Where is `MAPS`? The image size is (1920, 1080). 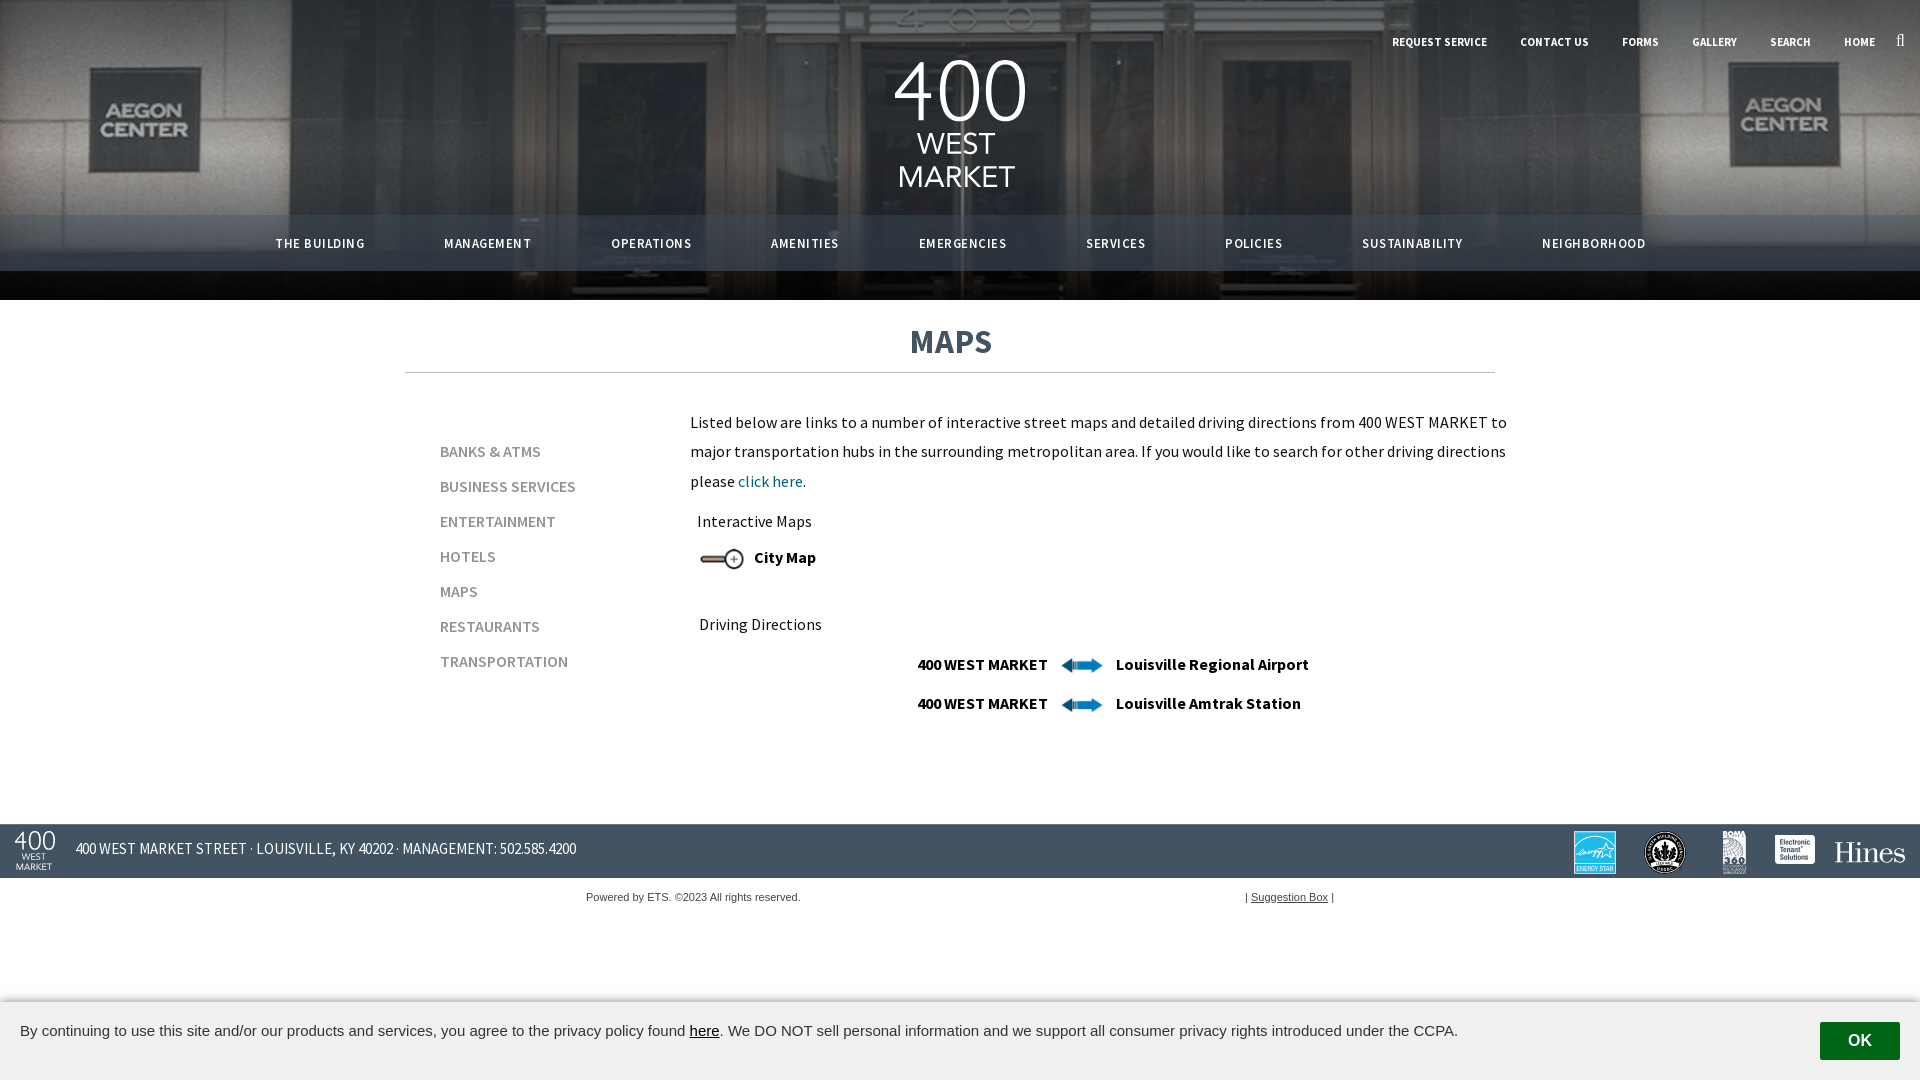 MAPS is located at coordinates (532, 591).